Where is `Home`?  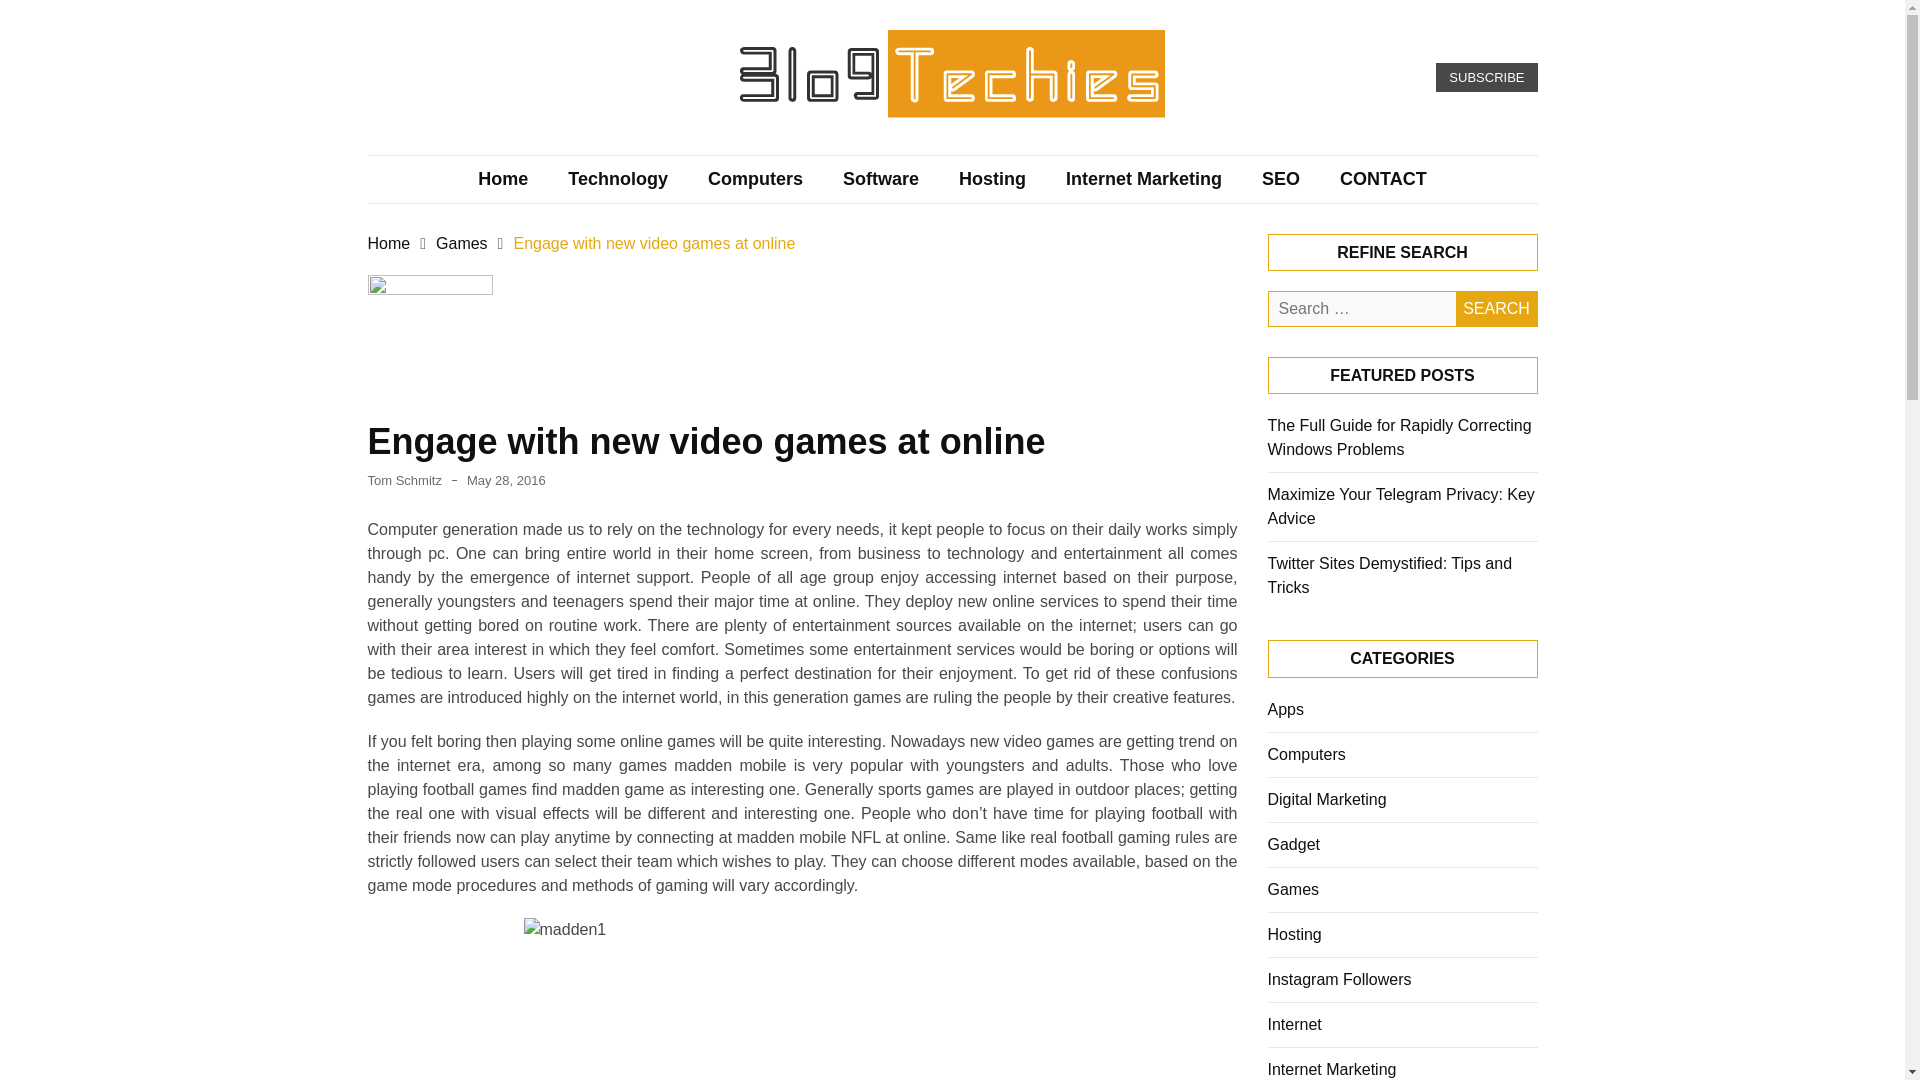
Home is located at coordinates (389, 243).